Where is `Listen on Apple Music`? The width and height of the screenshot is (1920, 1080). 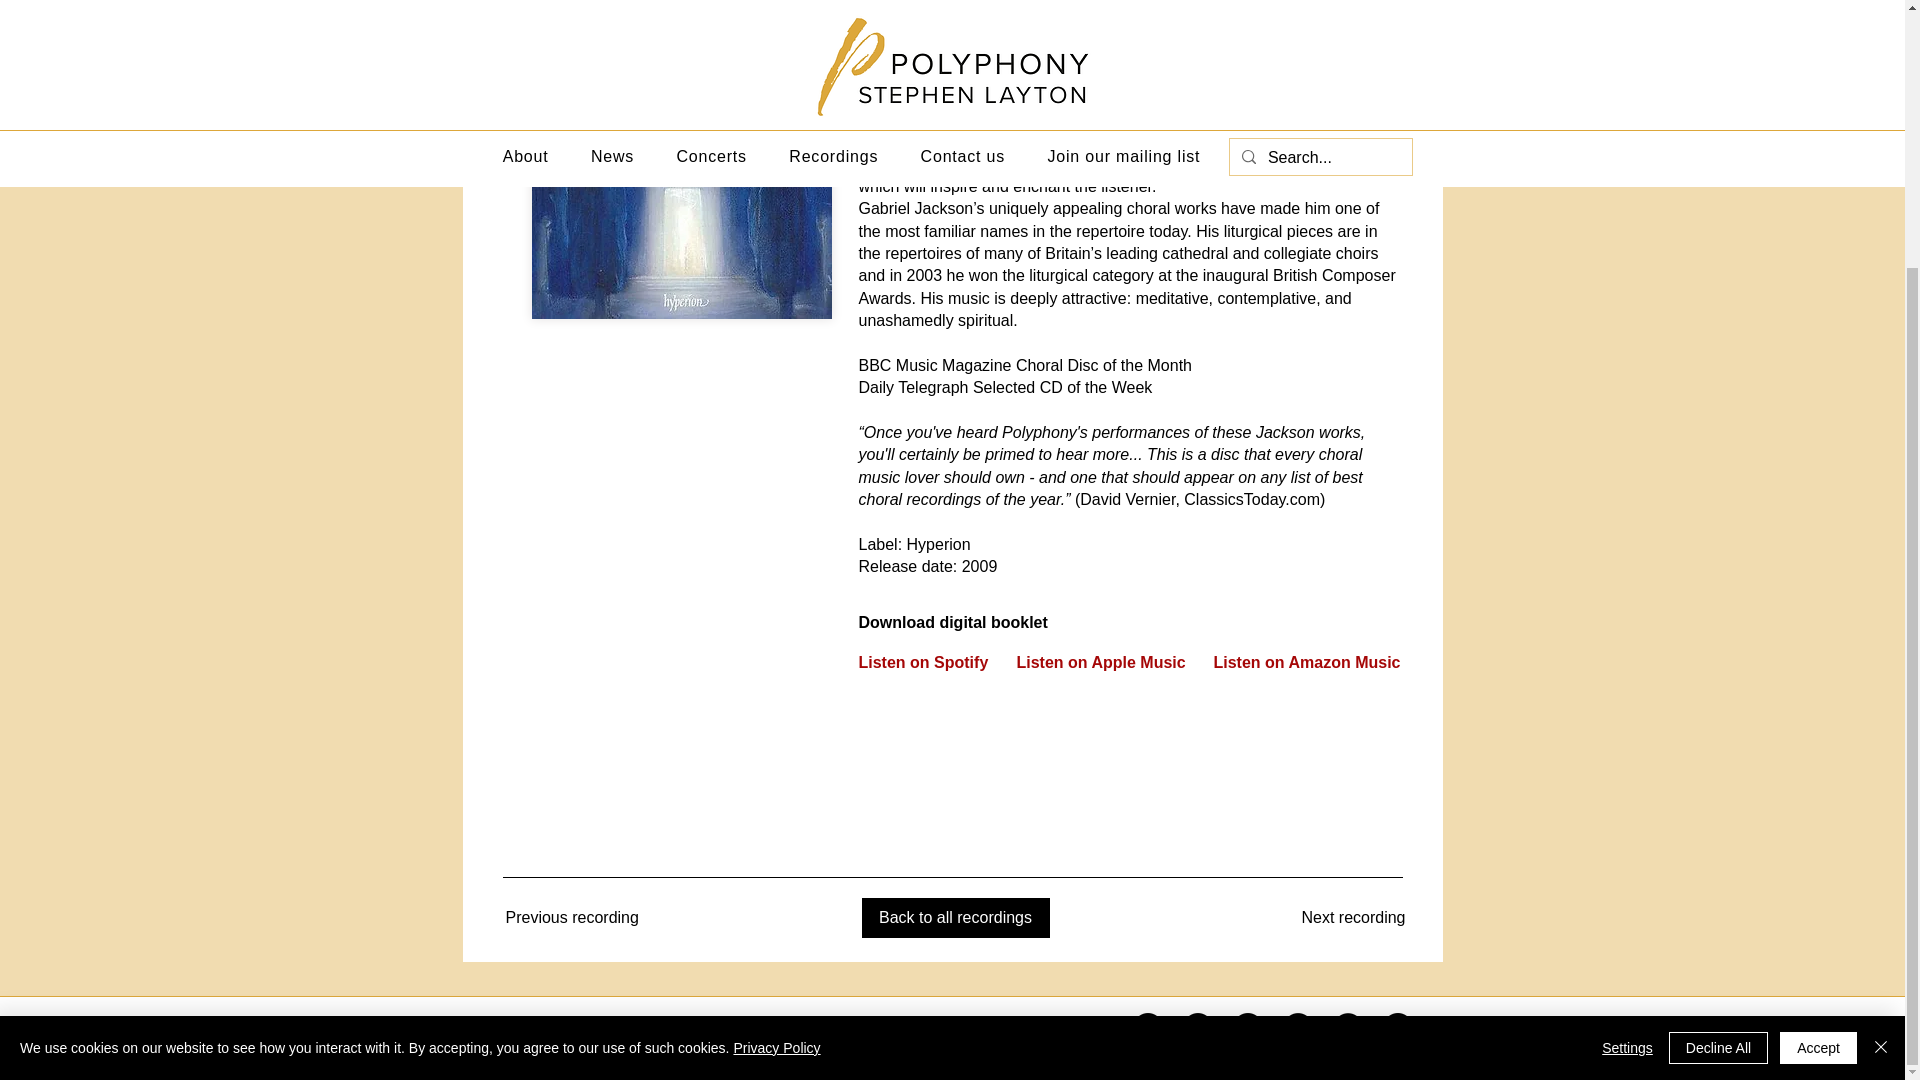
Listen on Apple Music is located at coordinates (1100, 662).